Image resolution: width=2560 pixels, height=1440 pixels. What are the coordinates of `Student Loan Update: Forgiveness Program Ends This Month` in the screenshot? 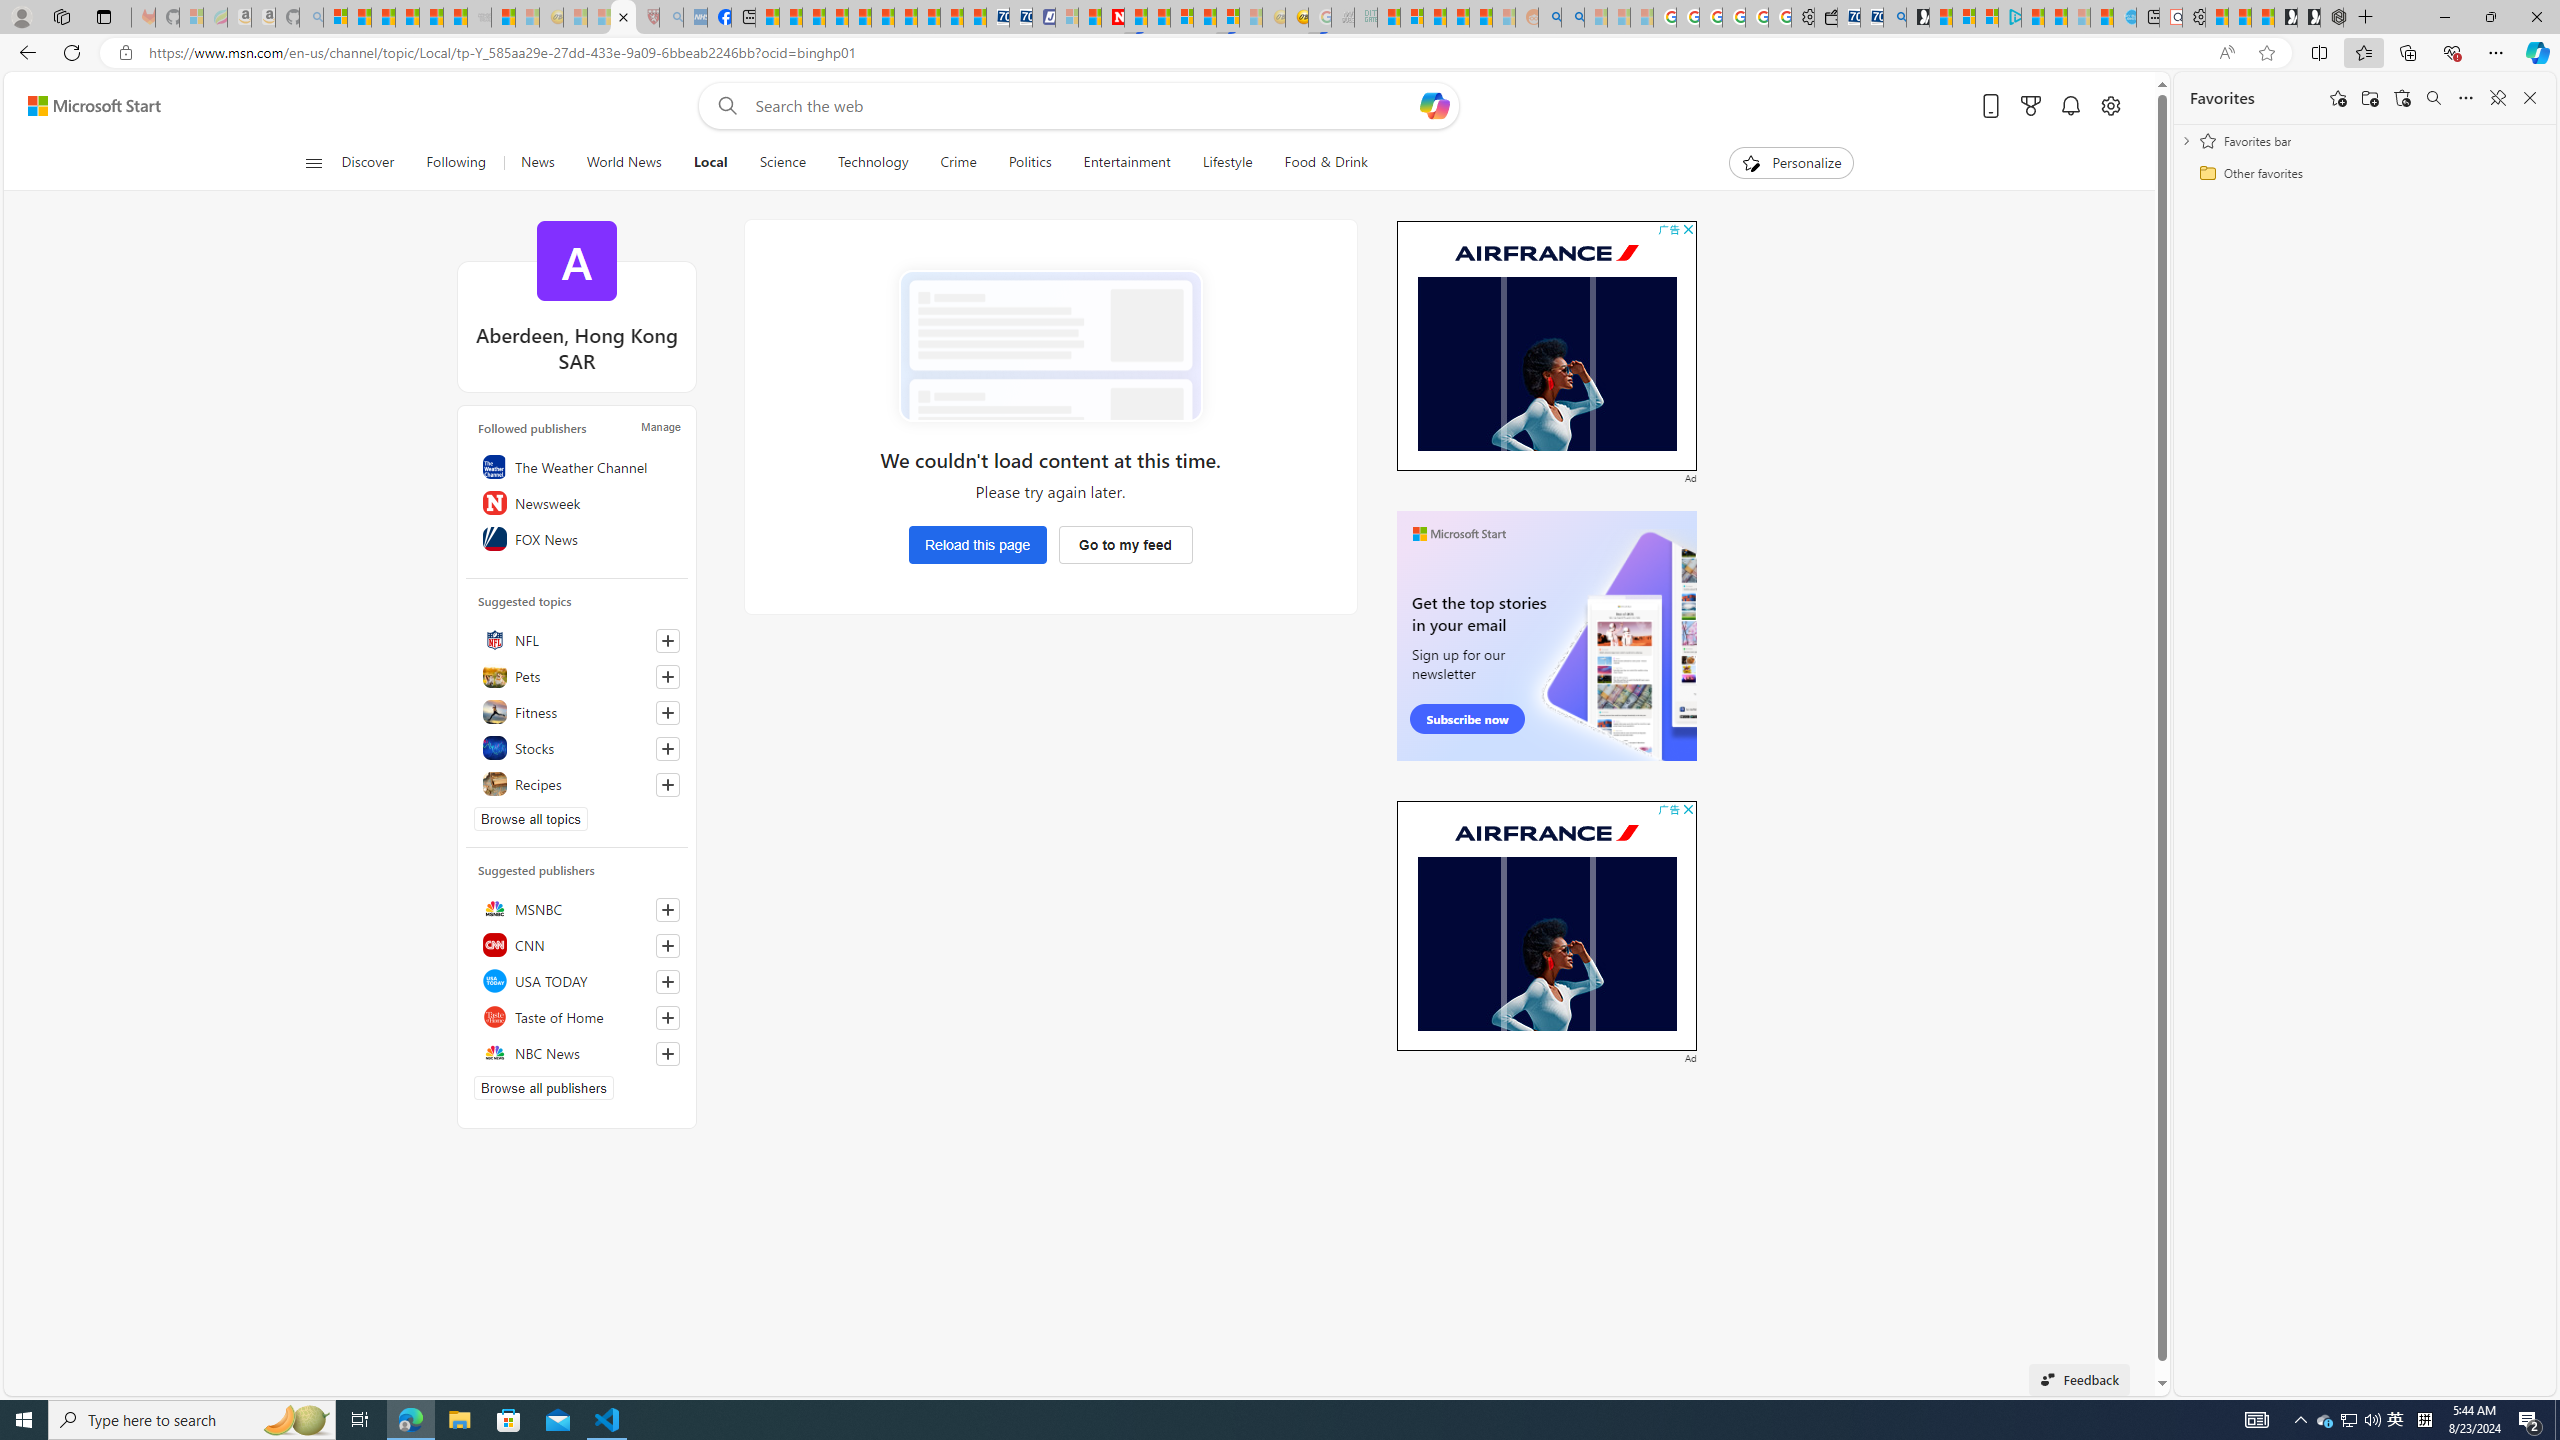 It's located at (1480, 17).